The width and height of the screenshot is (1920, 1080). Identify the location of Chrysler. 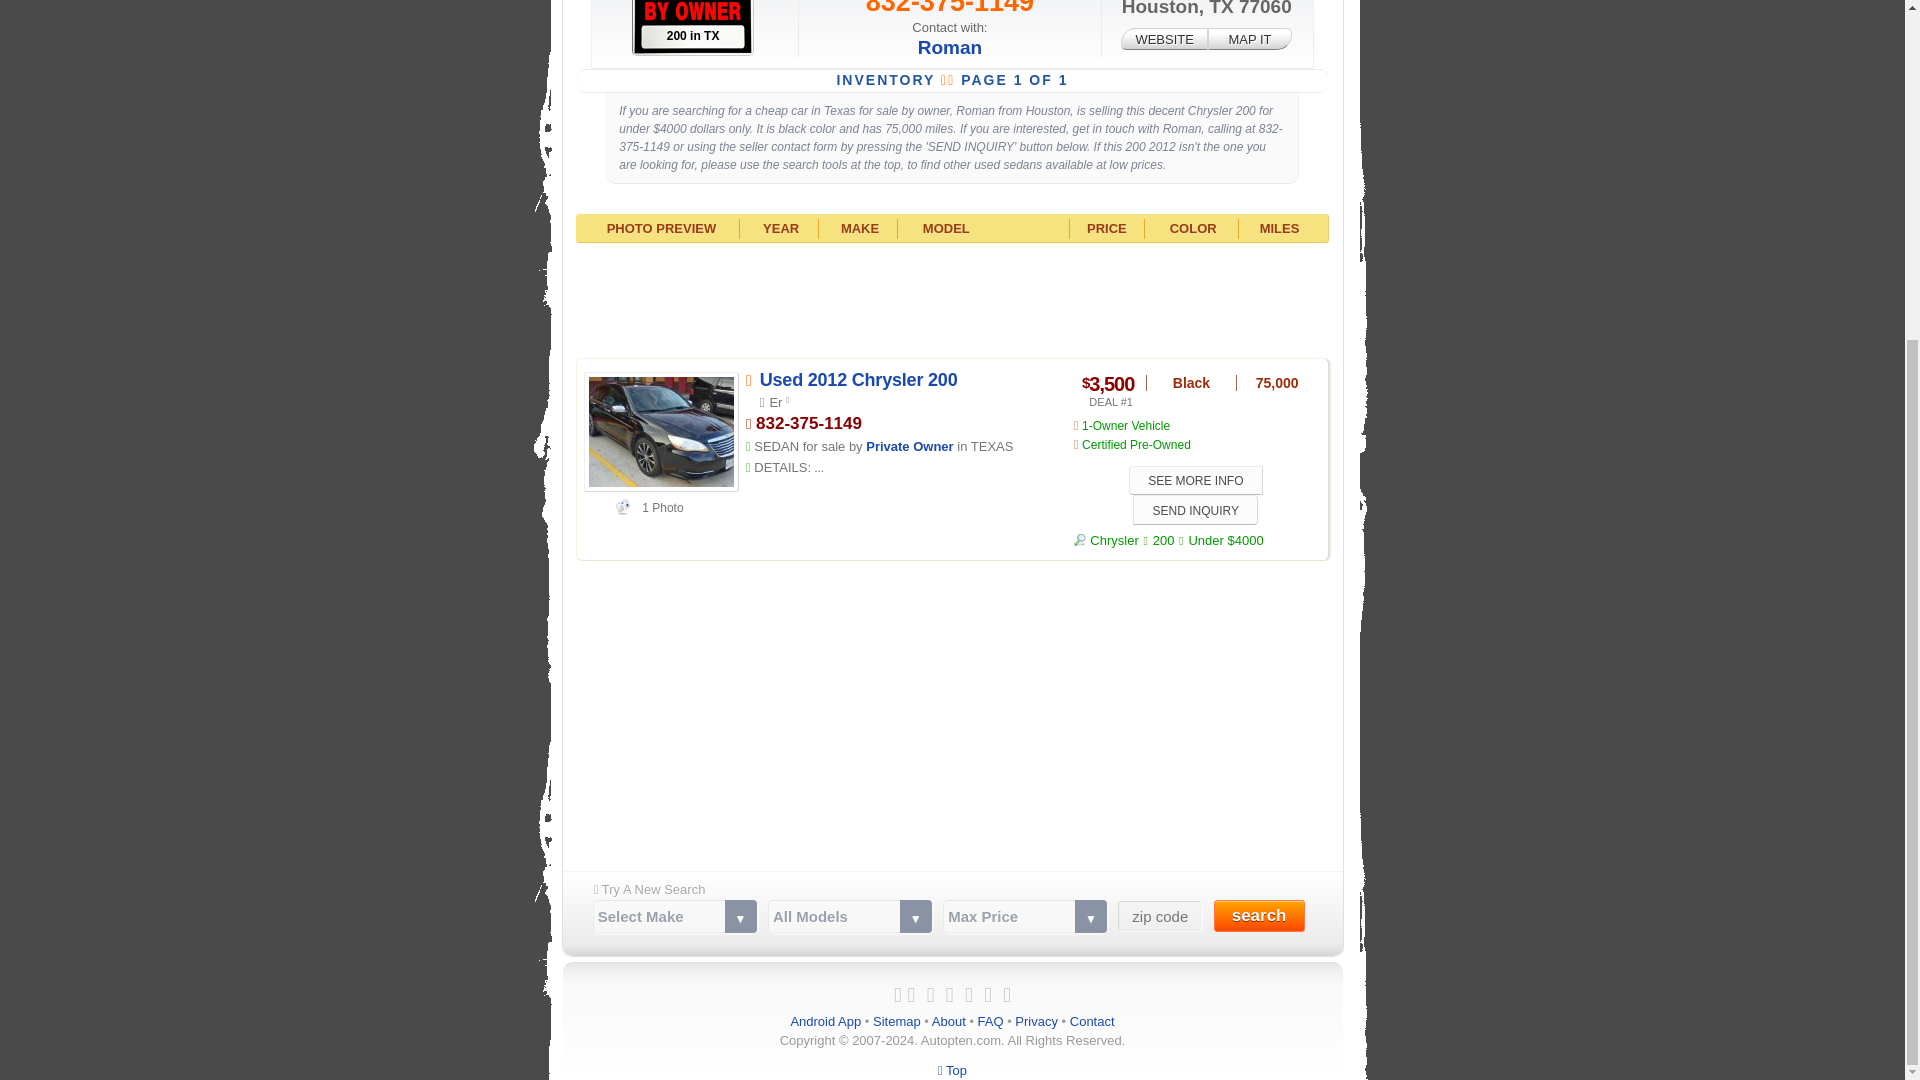
(1106, 540).